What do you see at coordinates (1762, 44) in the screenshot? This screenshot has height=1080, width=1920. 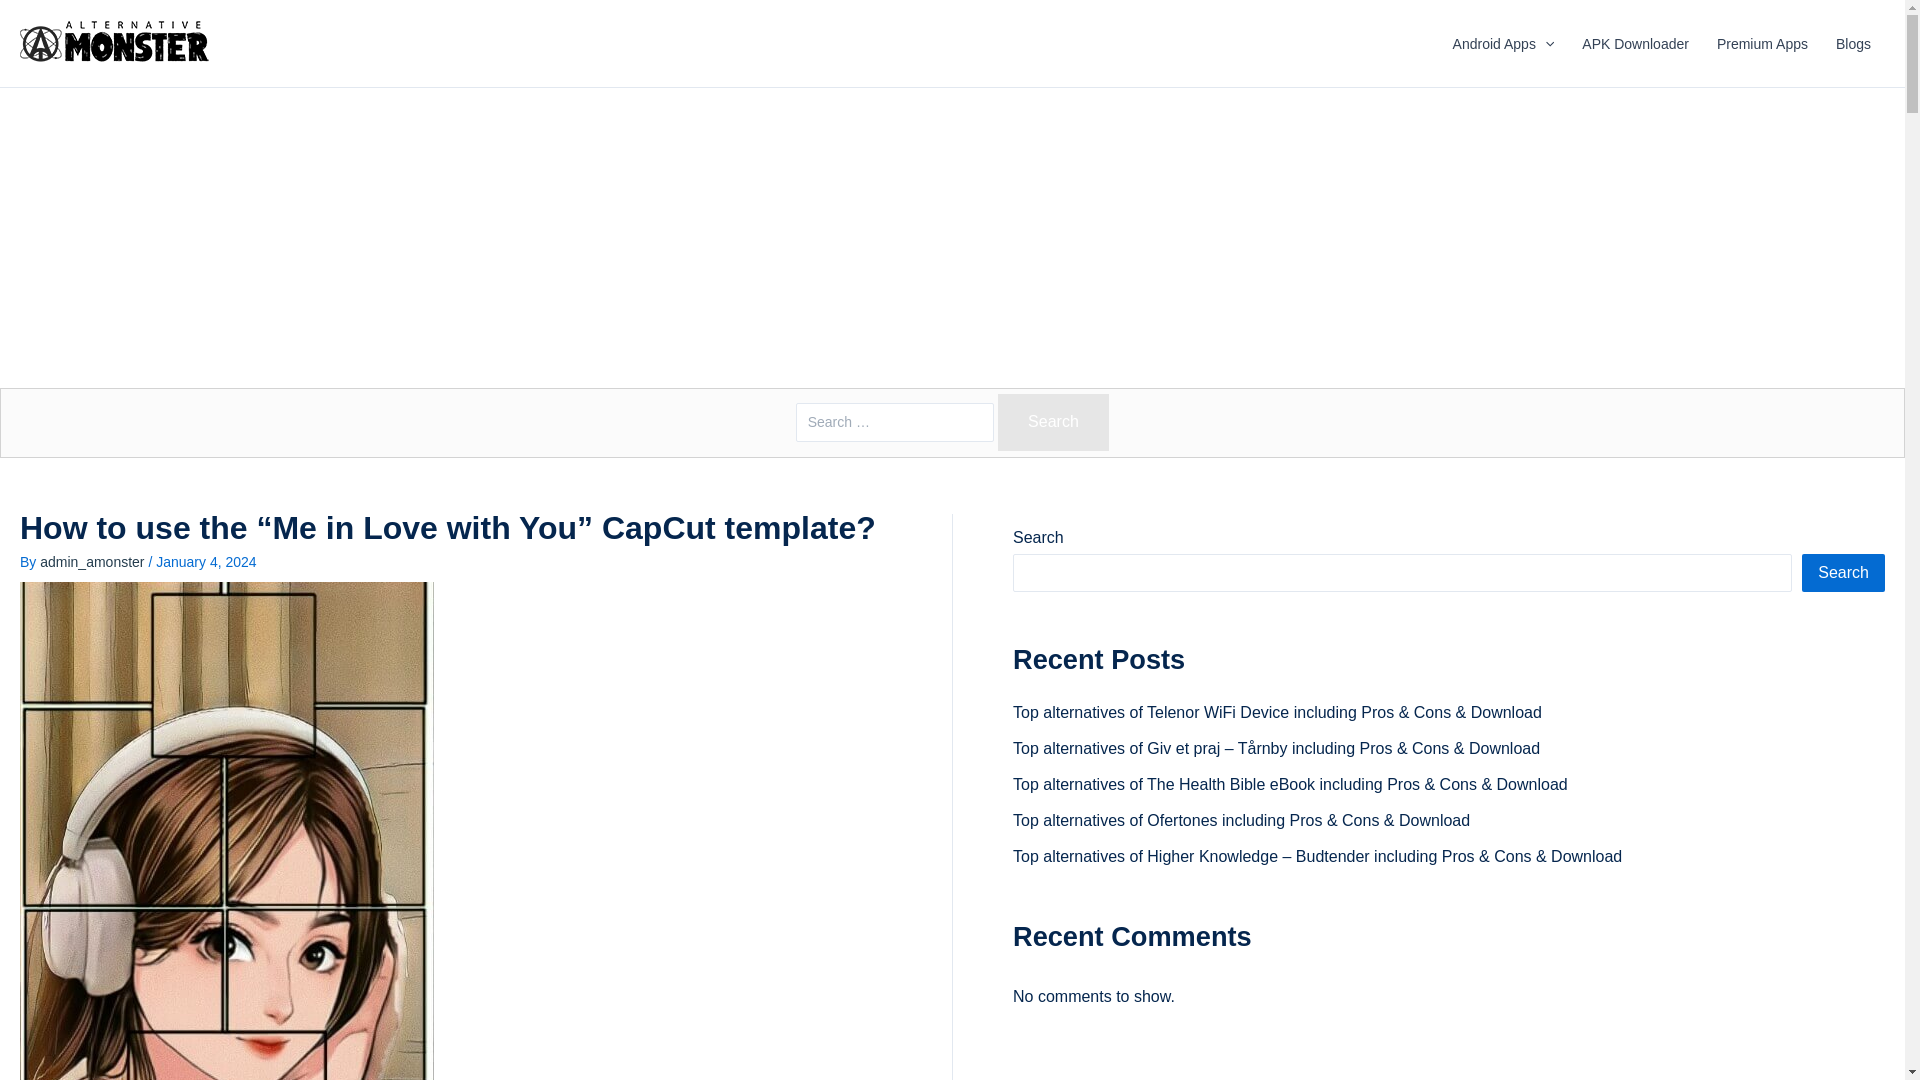 I see `Premium Apps` at bounding box center [1762, 44].